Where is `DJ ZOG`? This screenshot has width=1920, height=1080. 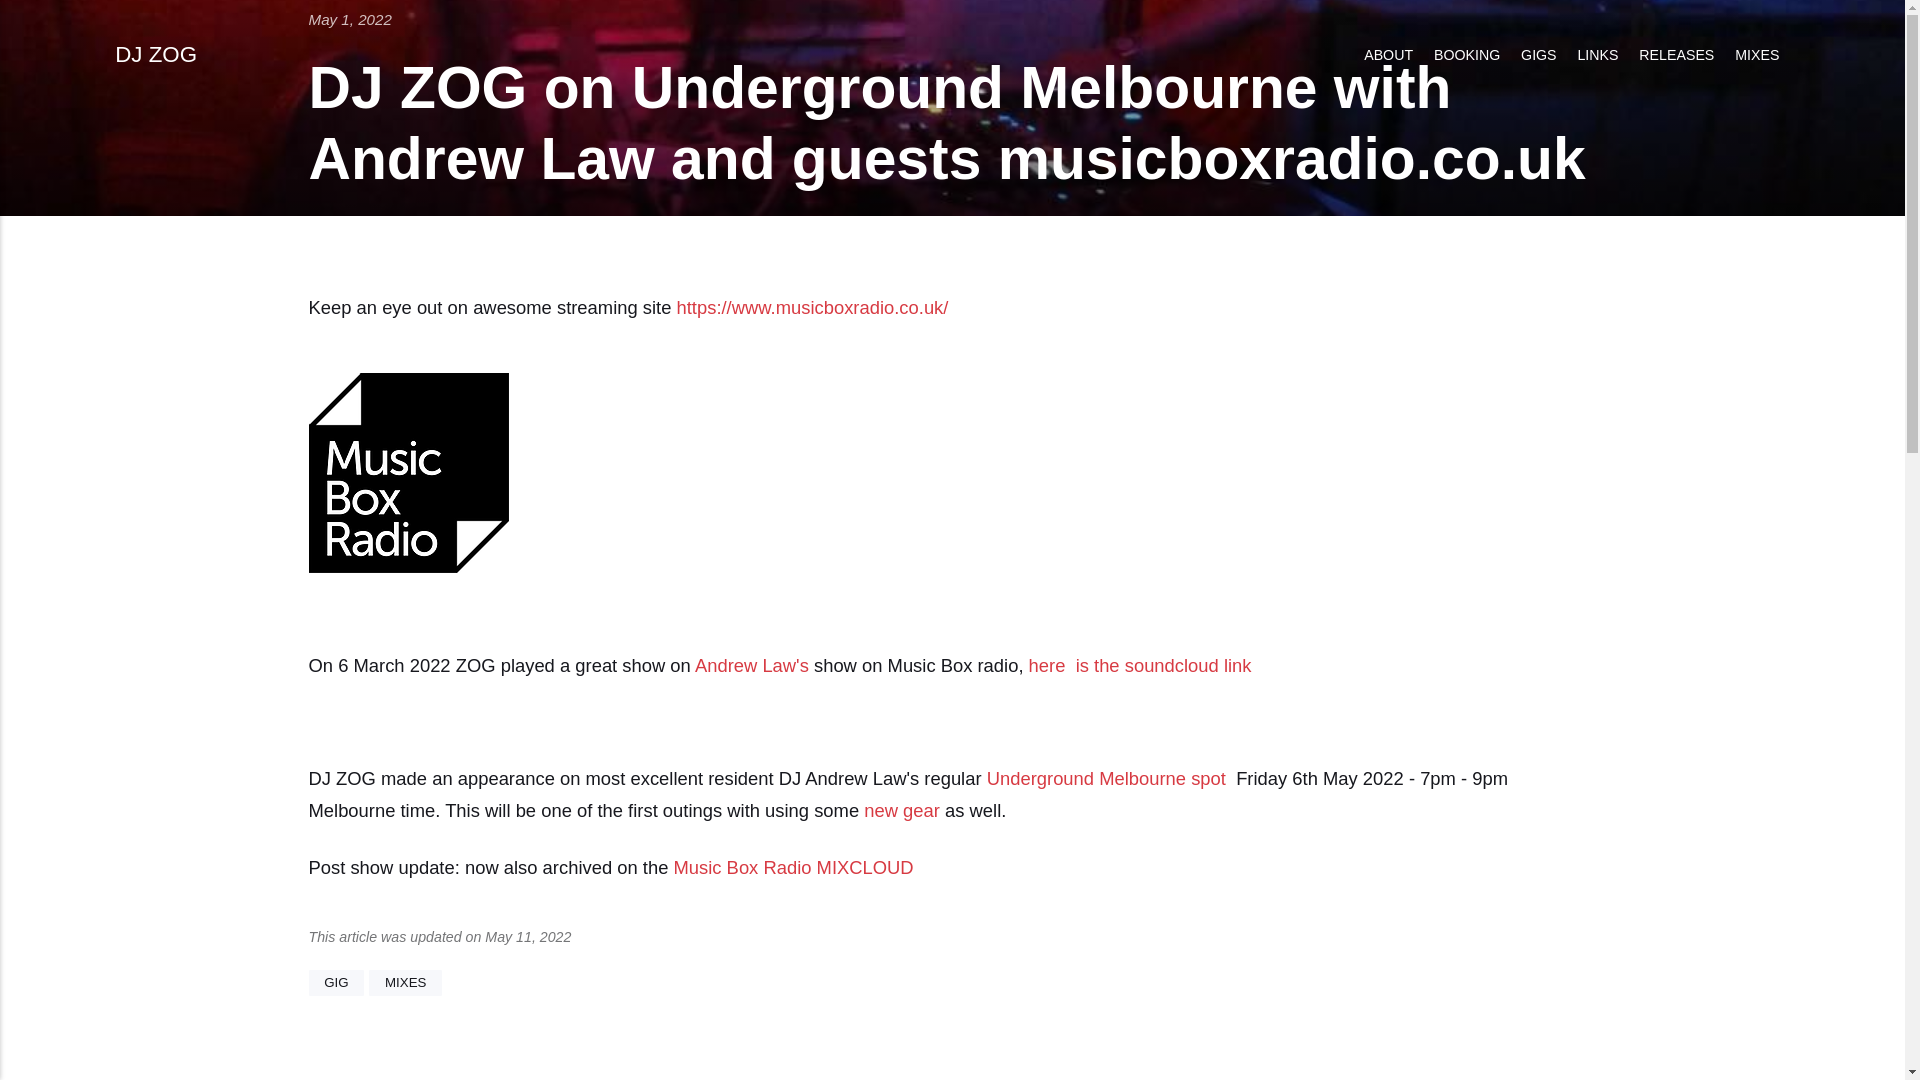
DJ ZOG is located at coordinates (156, 55).